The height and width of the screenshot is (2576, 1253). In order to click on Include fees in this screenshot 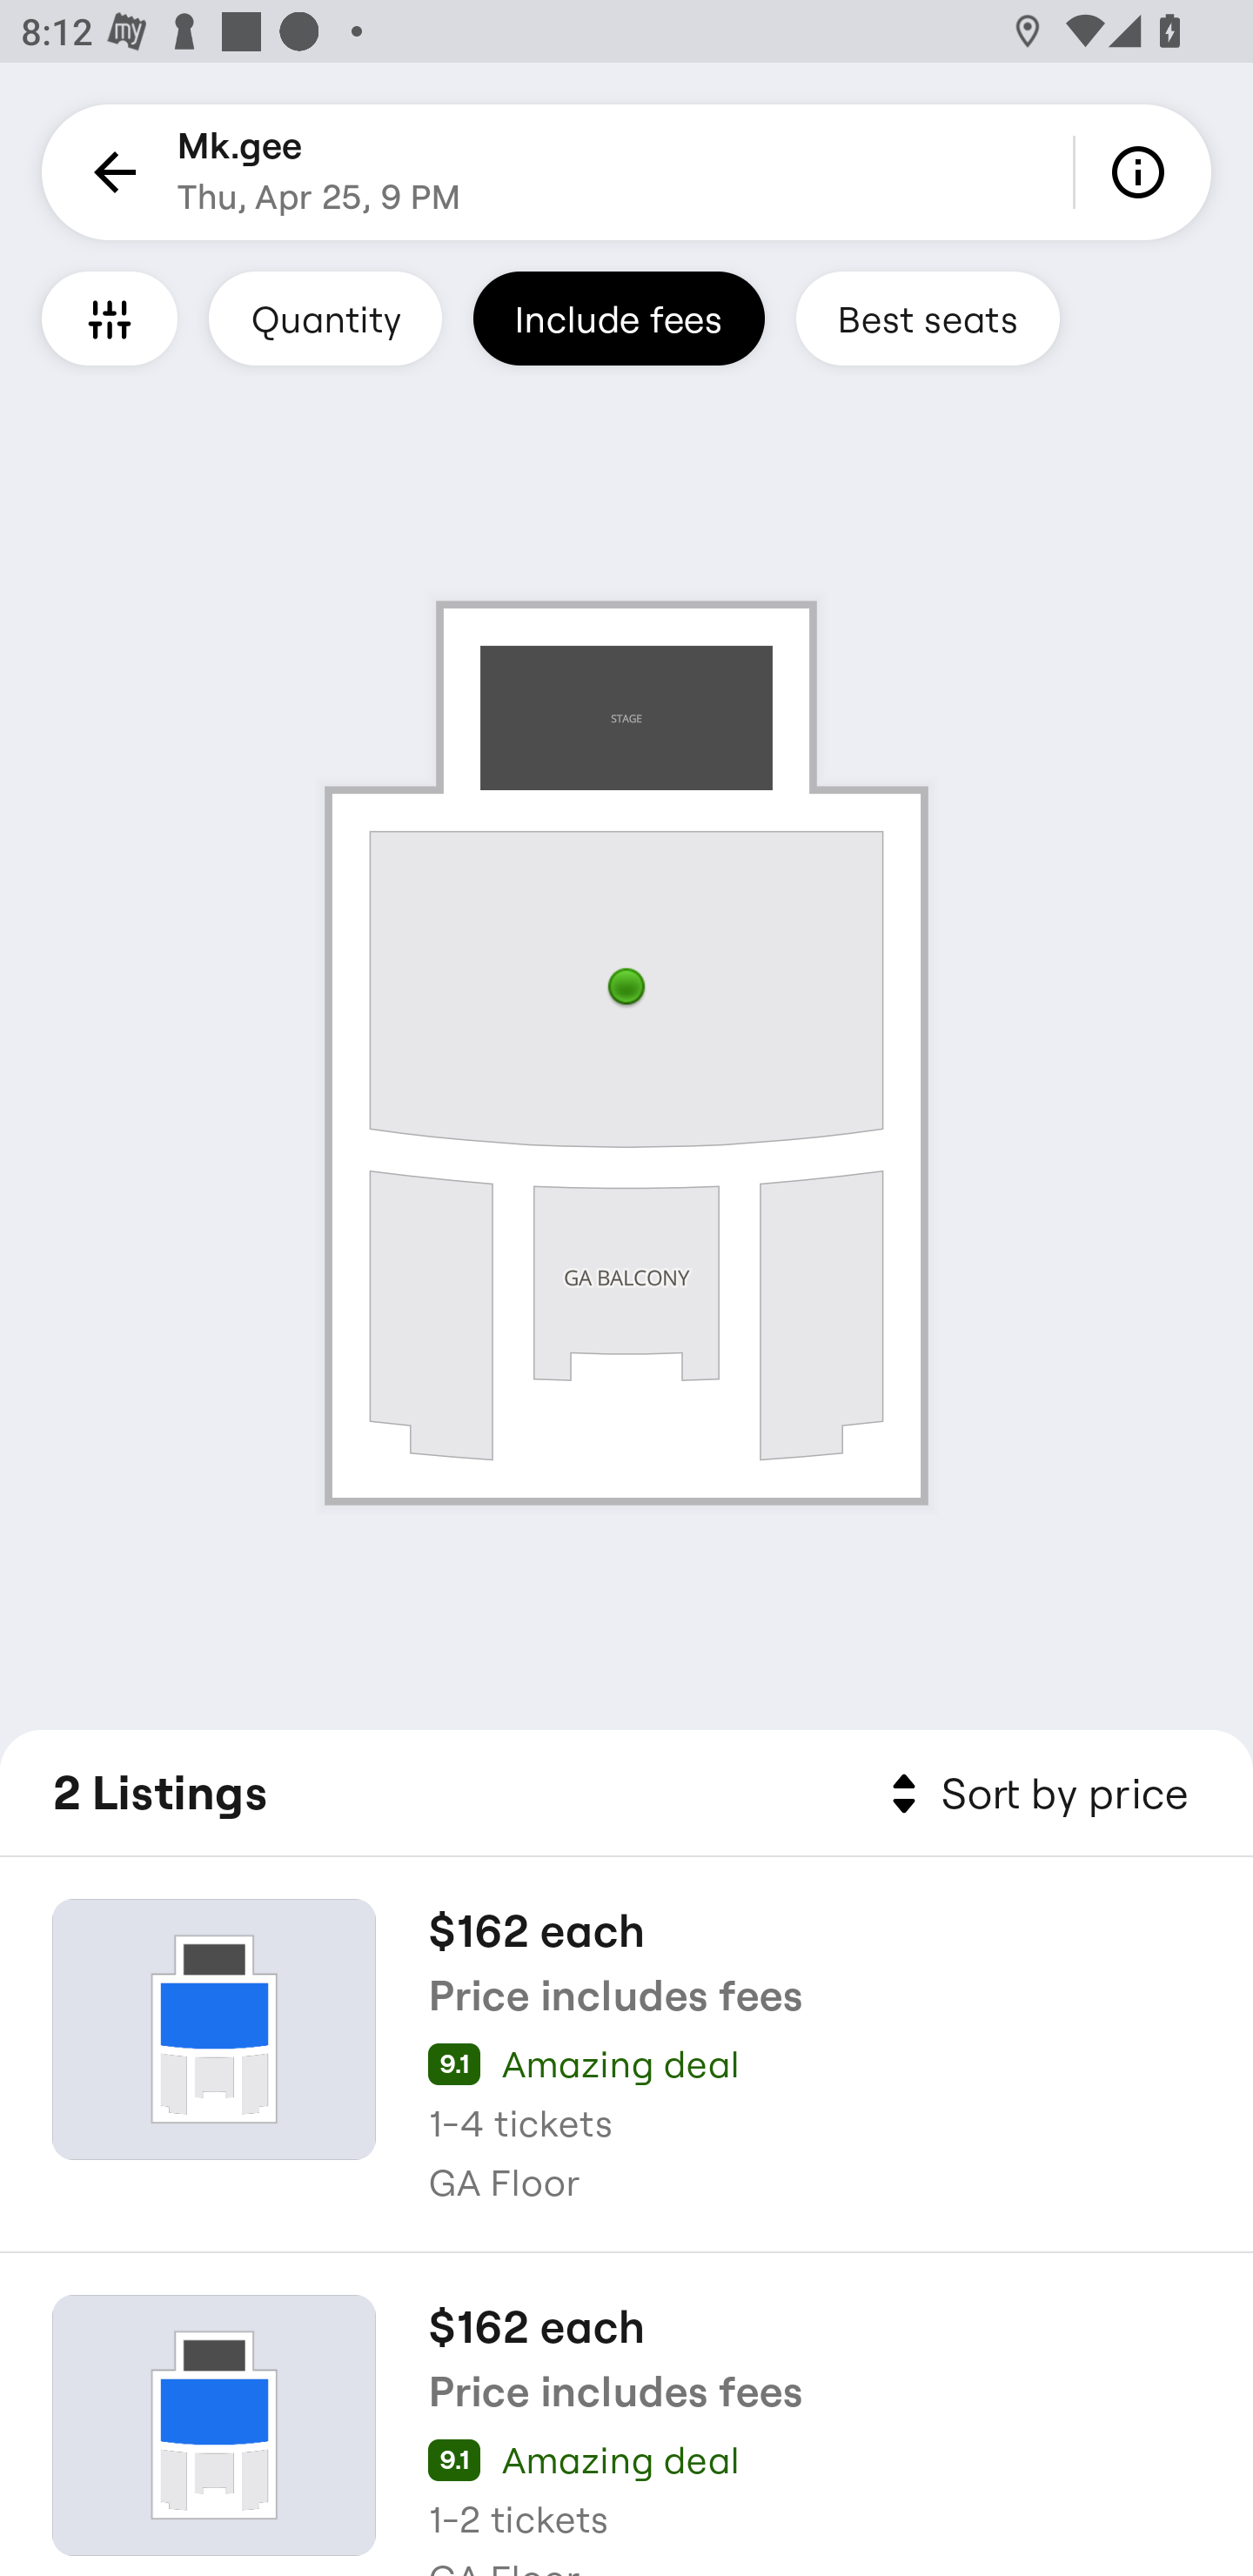, I will do `click(619, 318)`.